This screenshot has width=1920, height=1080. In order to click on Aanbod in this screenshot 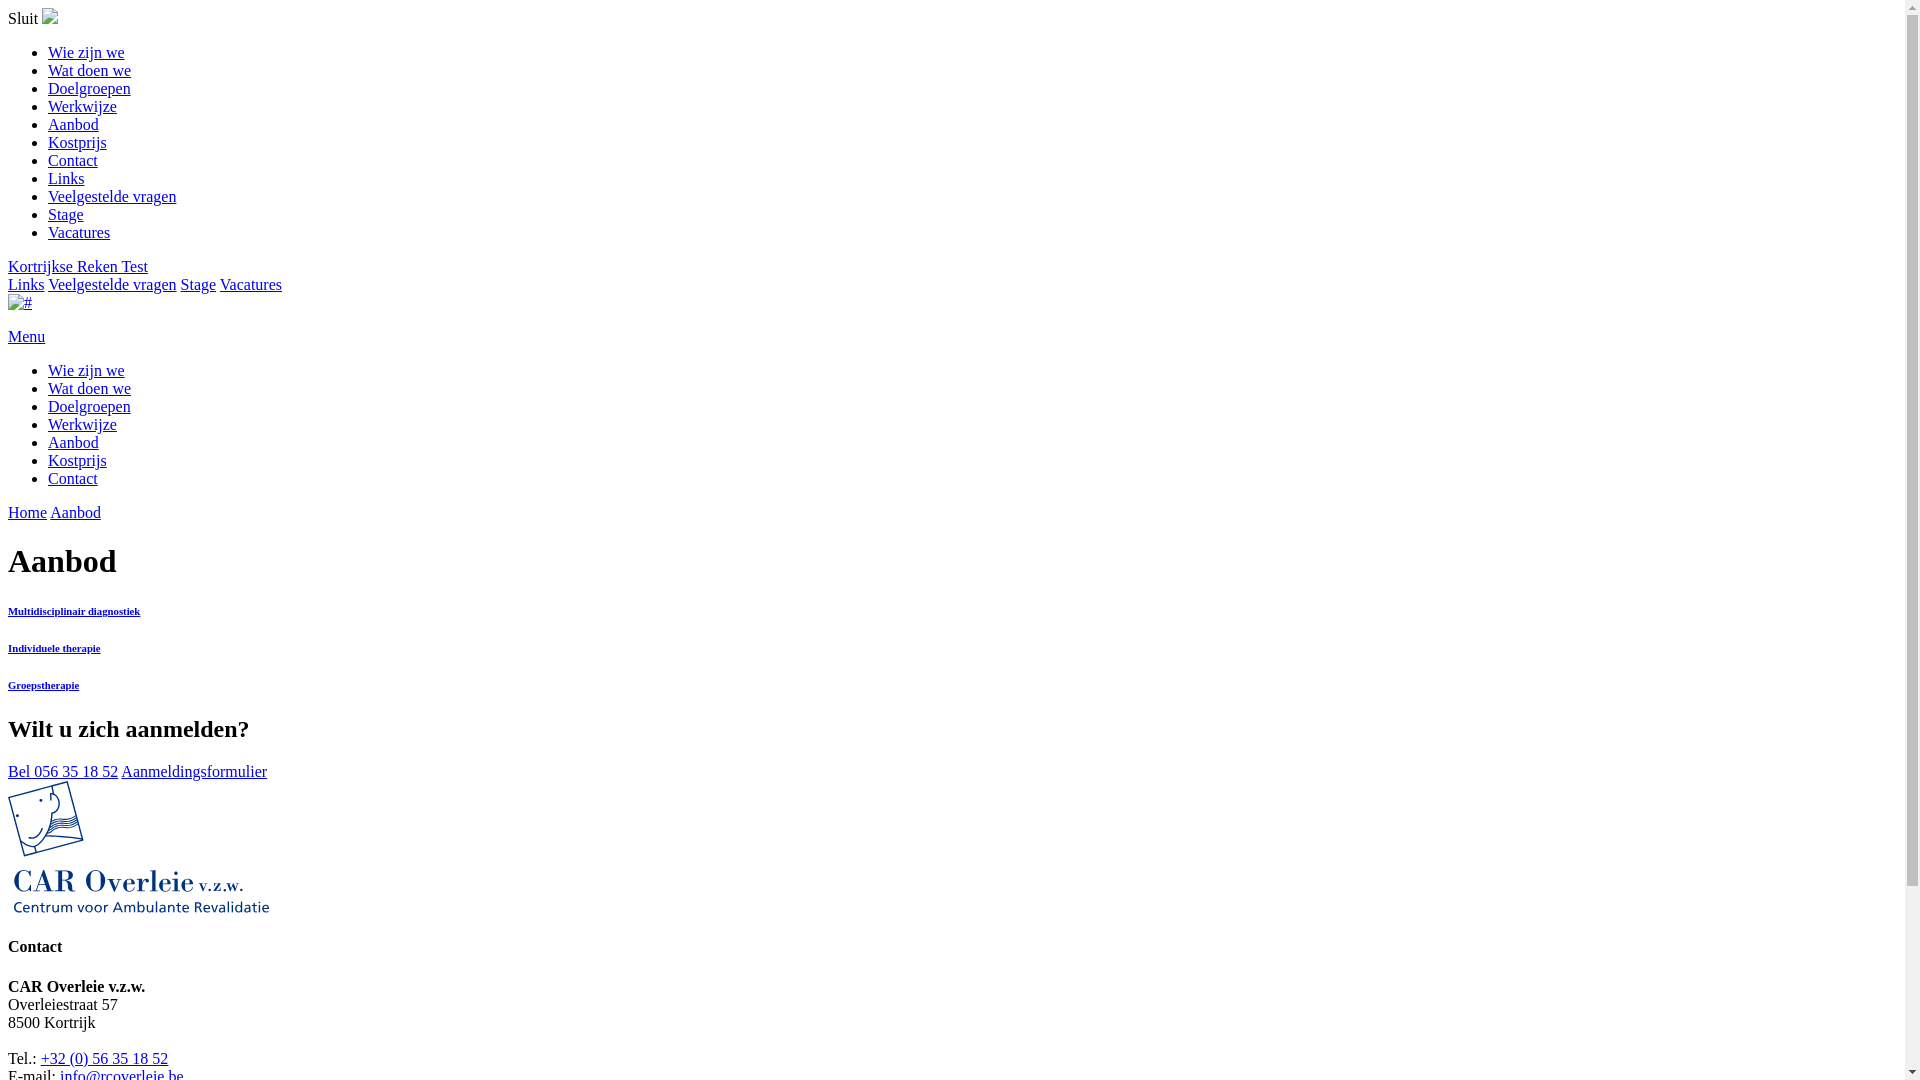, I will do `click(74, 442)`.